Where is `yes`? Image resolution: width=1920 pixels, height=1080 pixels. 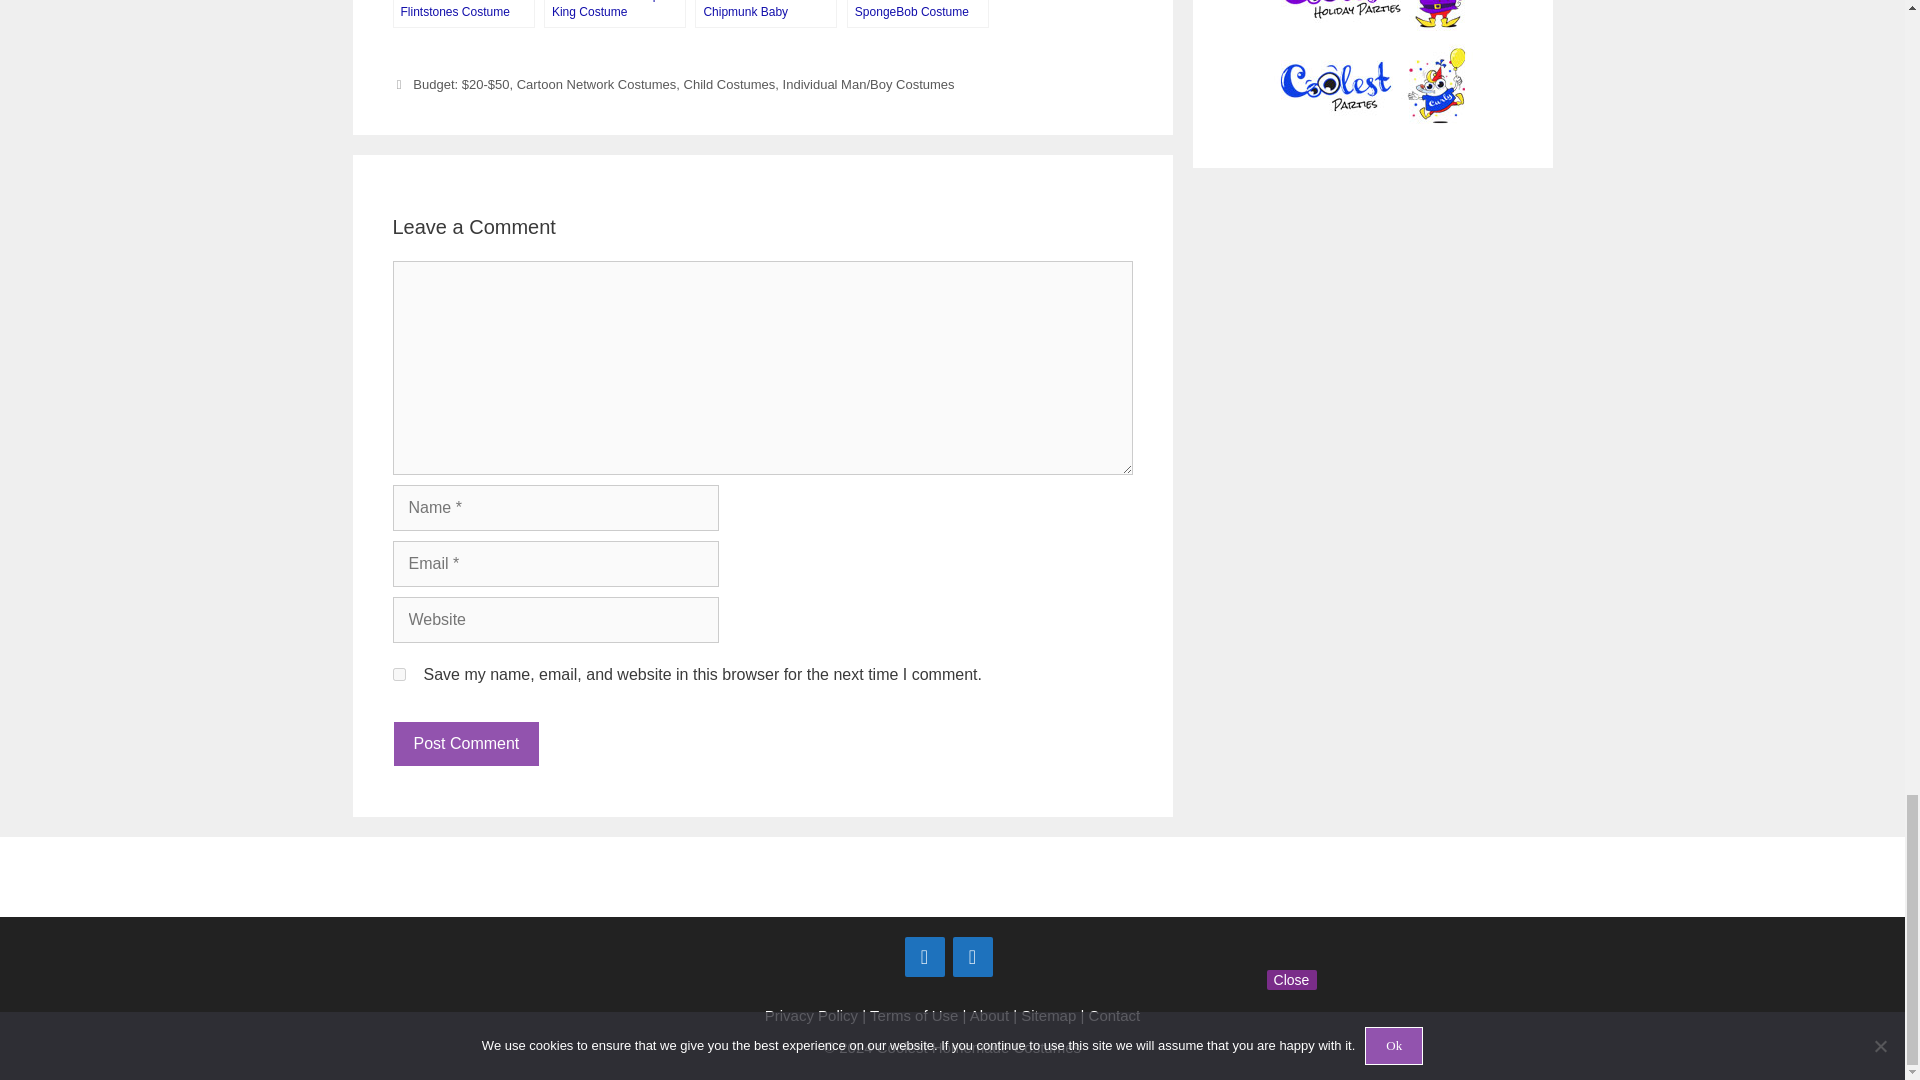 yes is located at coordinates (398, 674).